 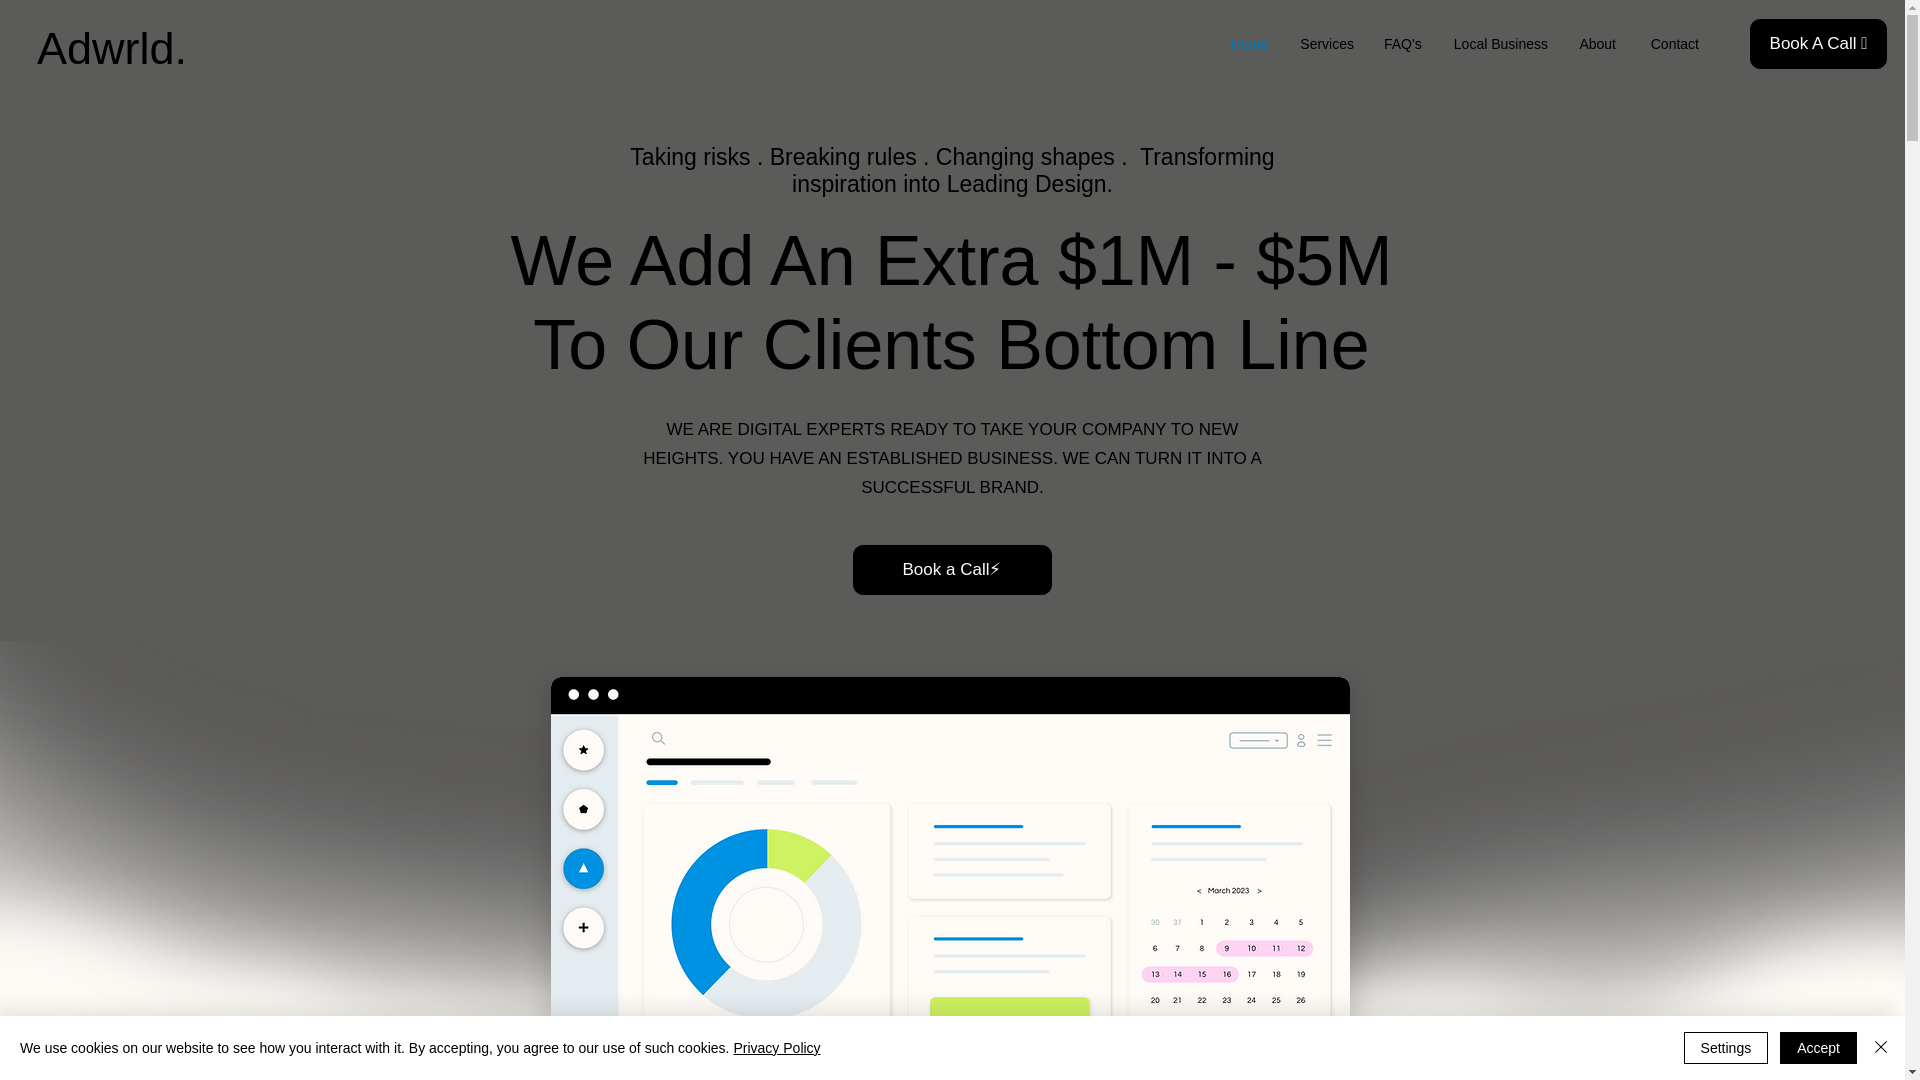 I want to click on FAQ's, so click(x=1402, y=44).